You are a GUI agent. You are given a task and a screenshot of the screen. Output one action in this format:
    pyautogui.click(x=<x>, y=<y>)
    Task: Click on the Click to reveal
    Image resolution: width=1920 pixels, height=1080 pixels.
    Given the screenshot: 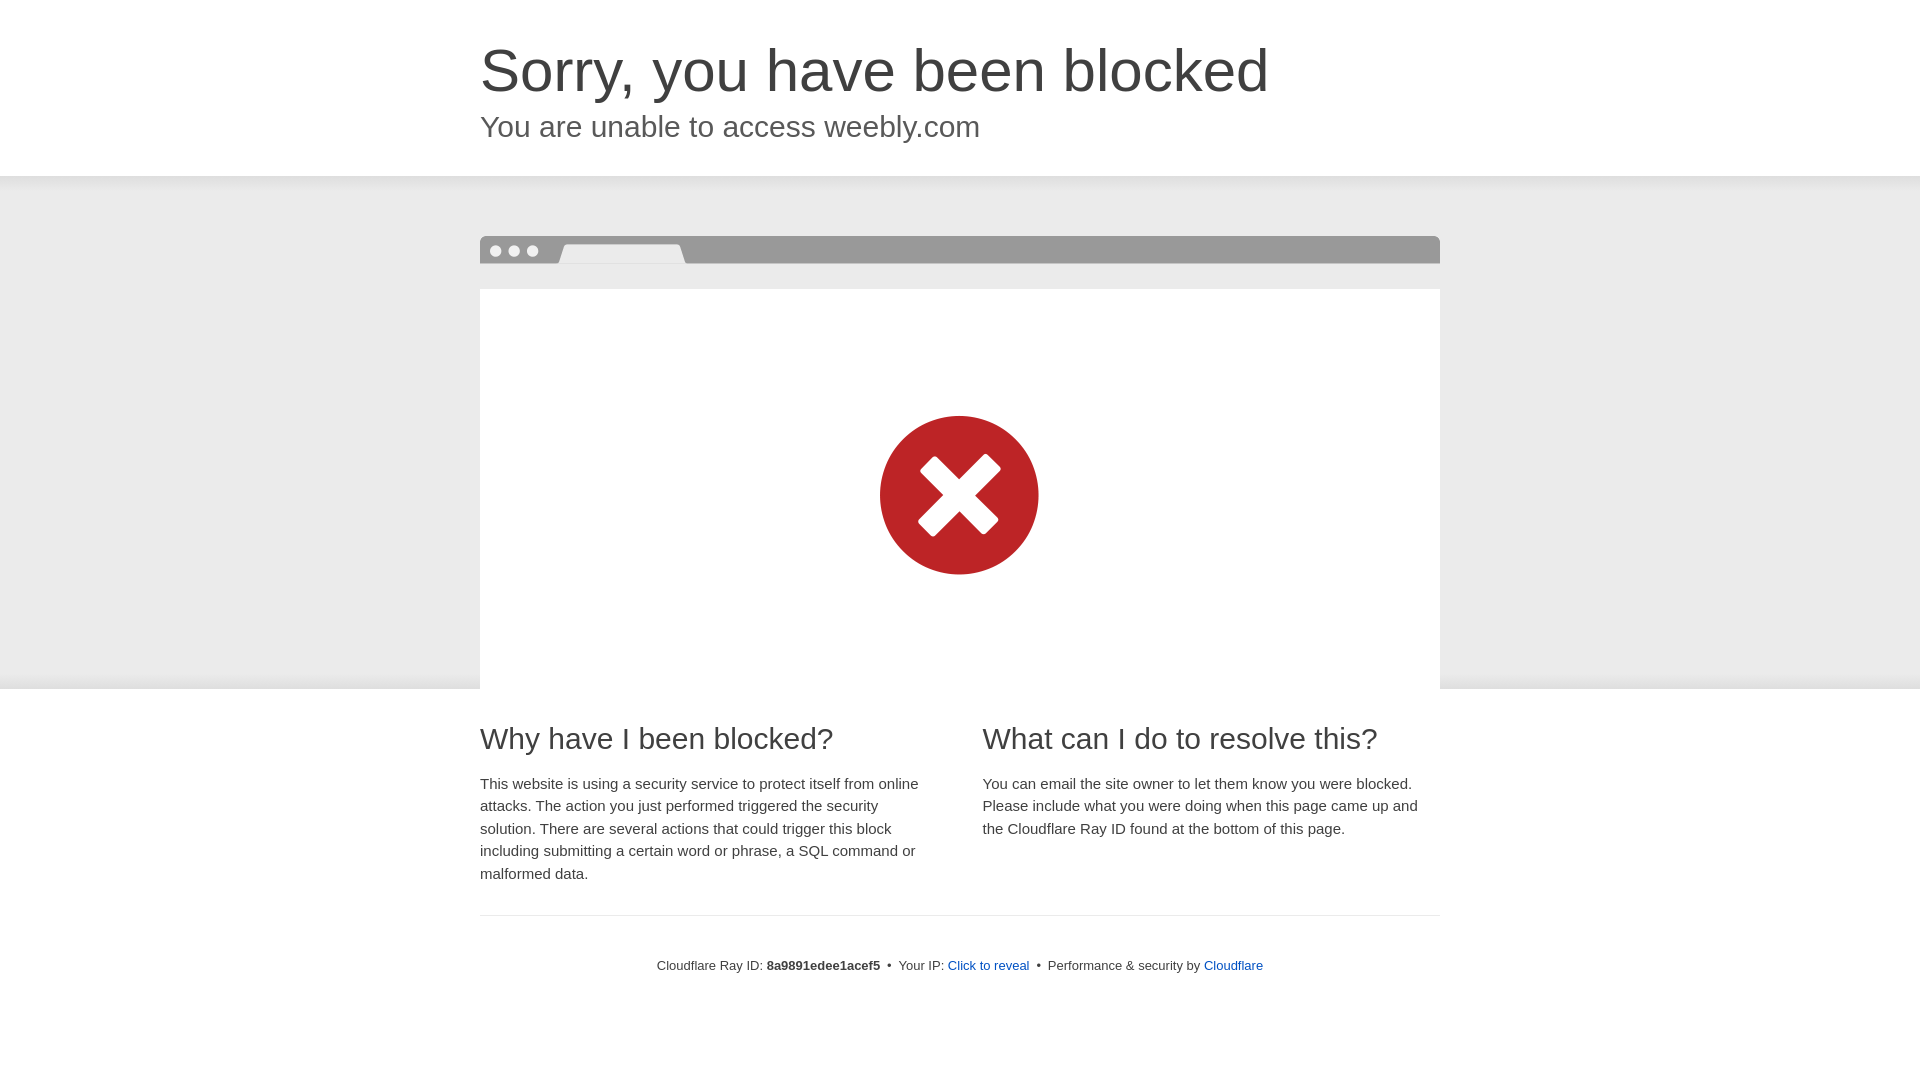 What is the action you would take?
    pyautogui.click(x=988, y=966)
    